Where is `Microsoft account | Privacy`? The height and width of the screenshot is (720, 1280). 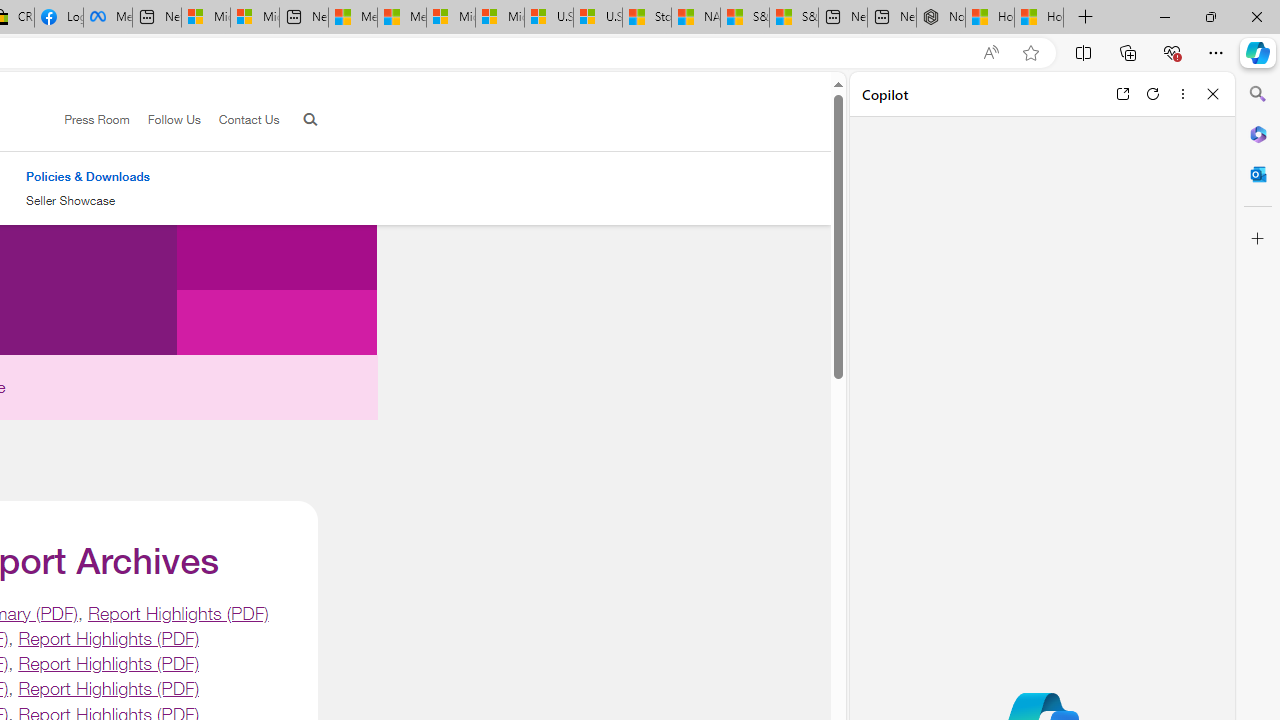
Microsoft account | Privacy is located at coordinates (254, 18).